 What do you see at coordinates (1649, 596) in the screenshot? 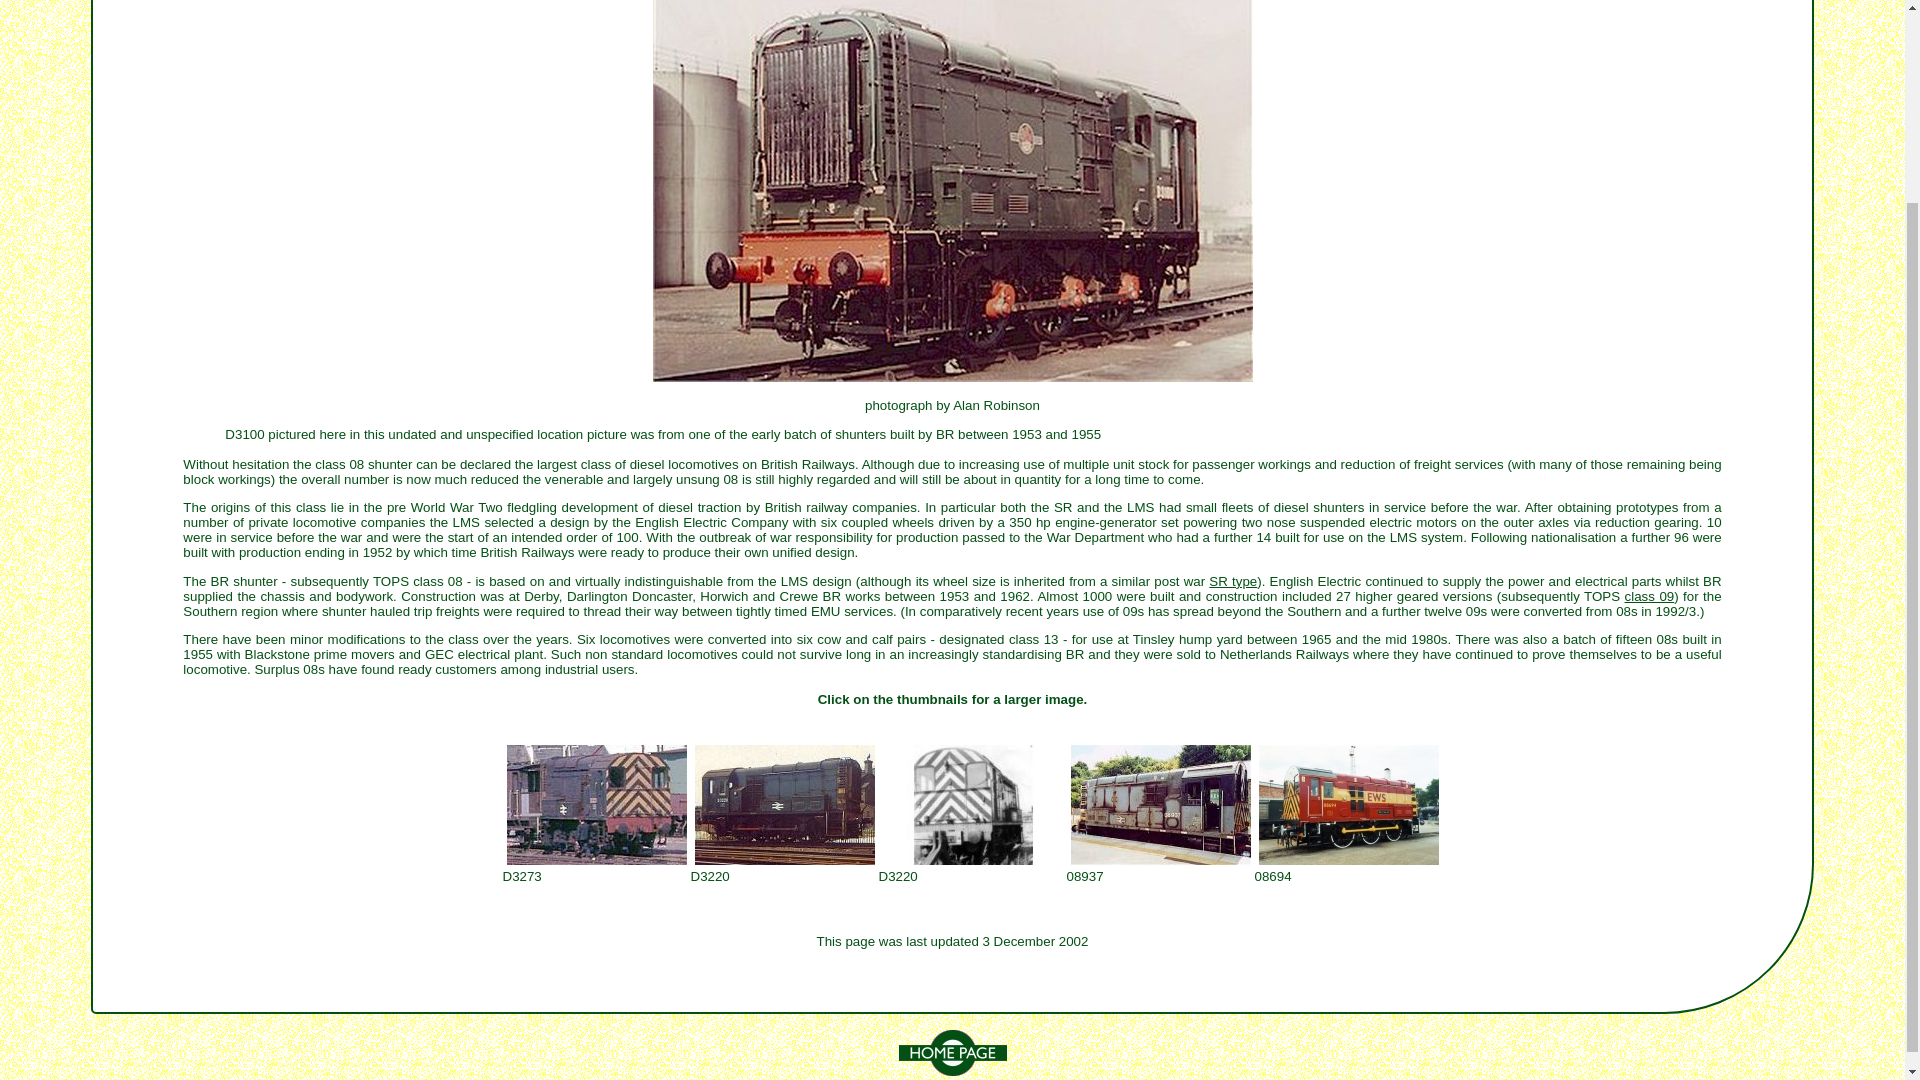
I see `class 09` at bounding box center [1649, 596].